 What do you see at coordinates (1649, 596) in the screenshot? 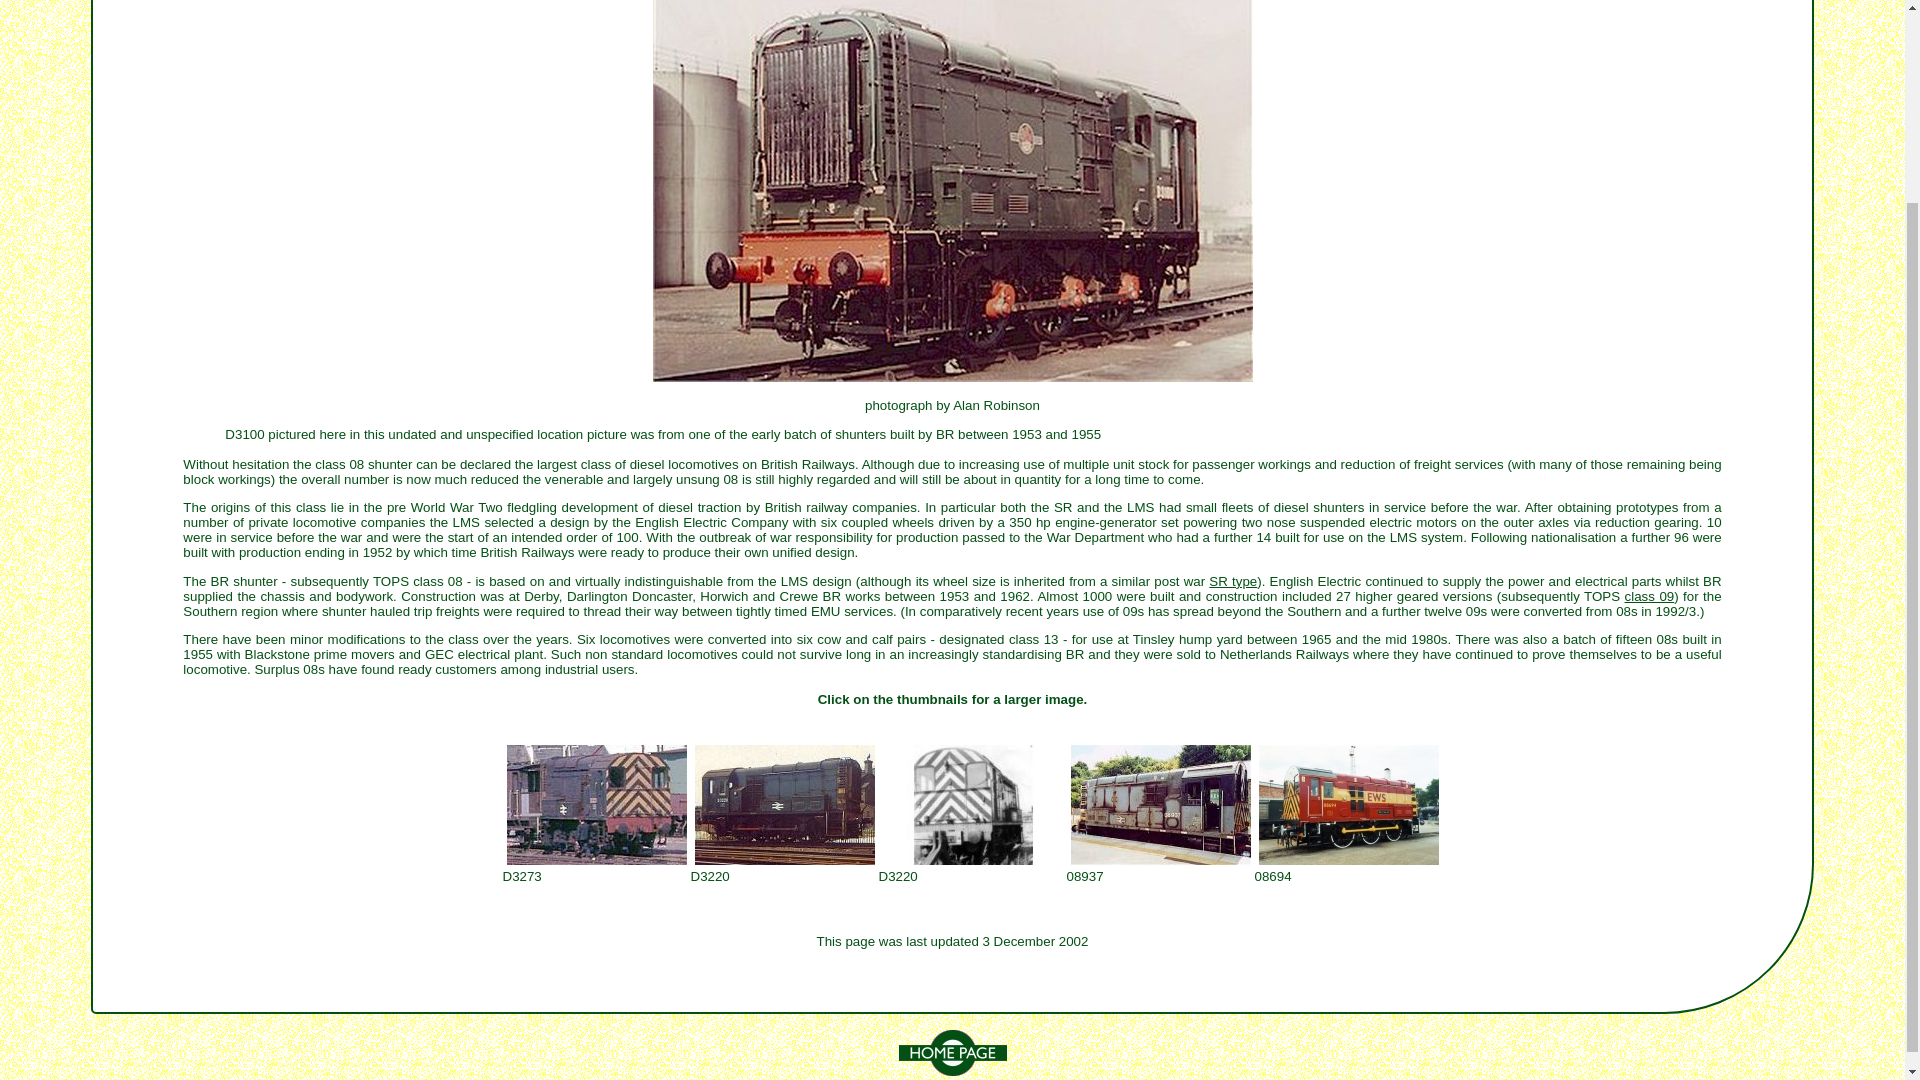
I see `class 09` at bounding box center [1649, 596].